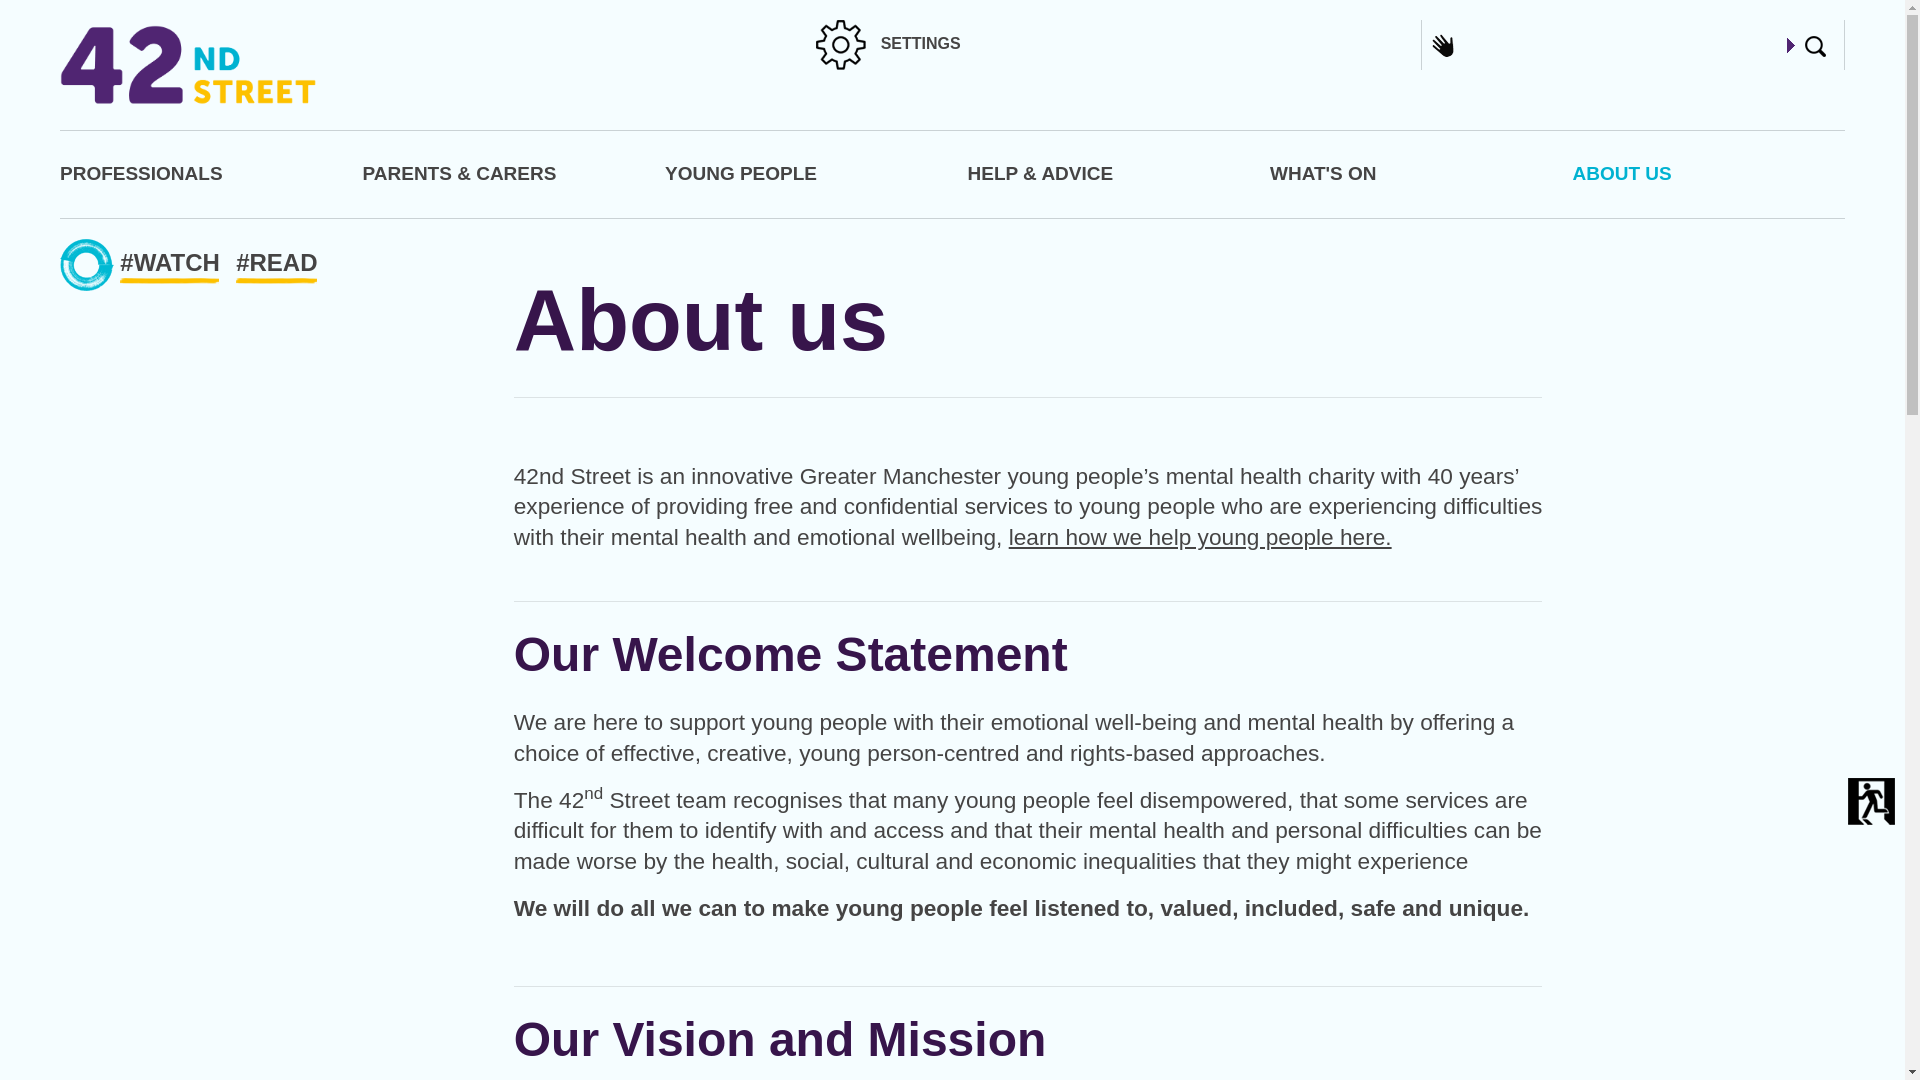 The image size is (1920, 1080). What do you see at coordinates (1200, 536) in the screenshot?
I see `42nd Street Services` at bounding box center [1200, 536].